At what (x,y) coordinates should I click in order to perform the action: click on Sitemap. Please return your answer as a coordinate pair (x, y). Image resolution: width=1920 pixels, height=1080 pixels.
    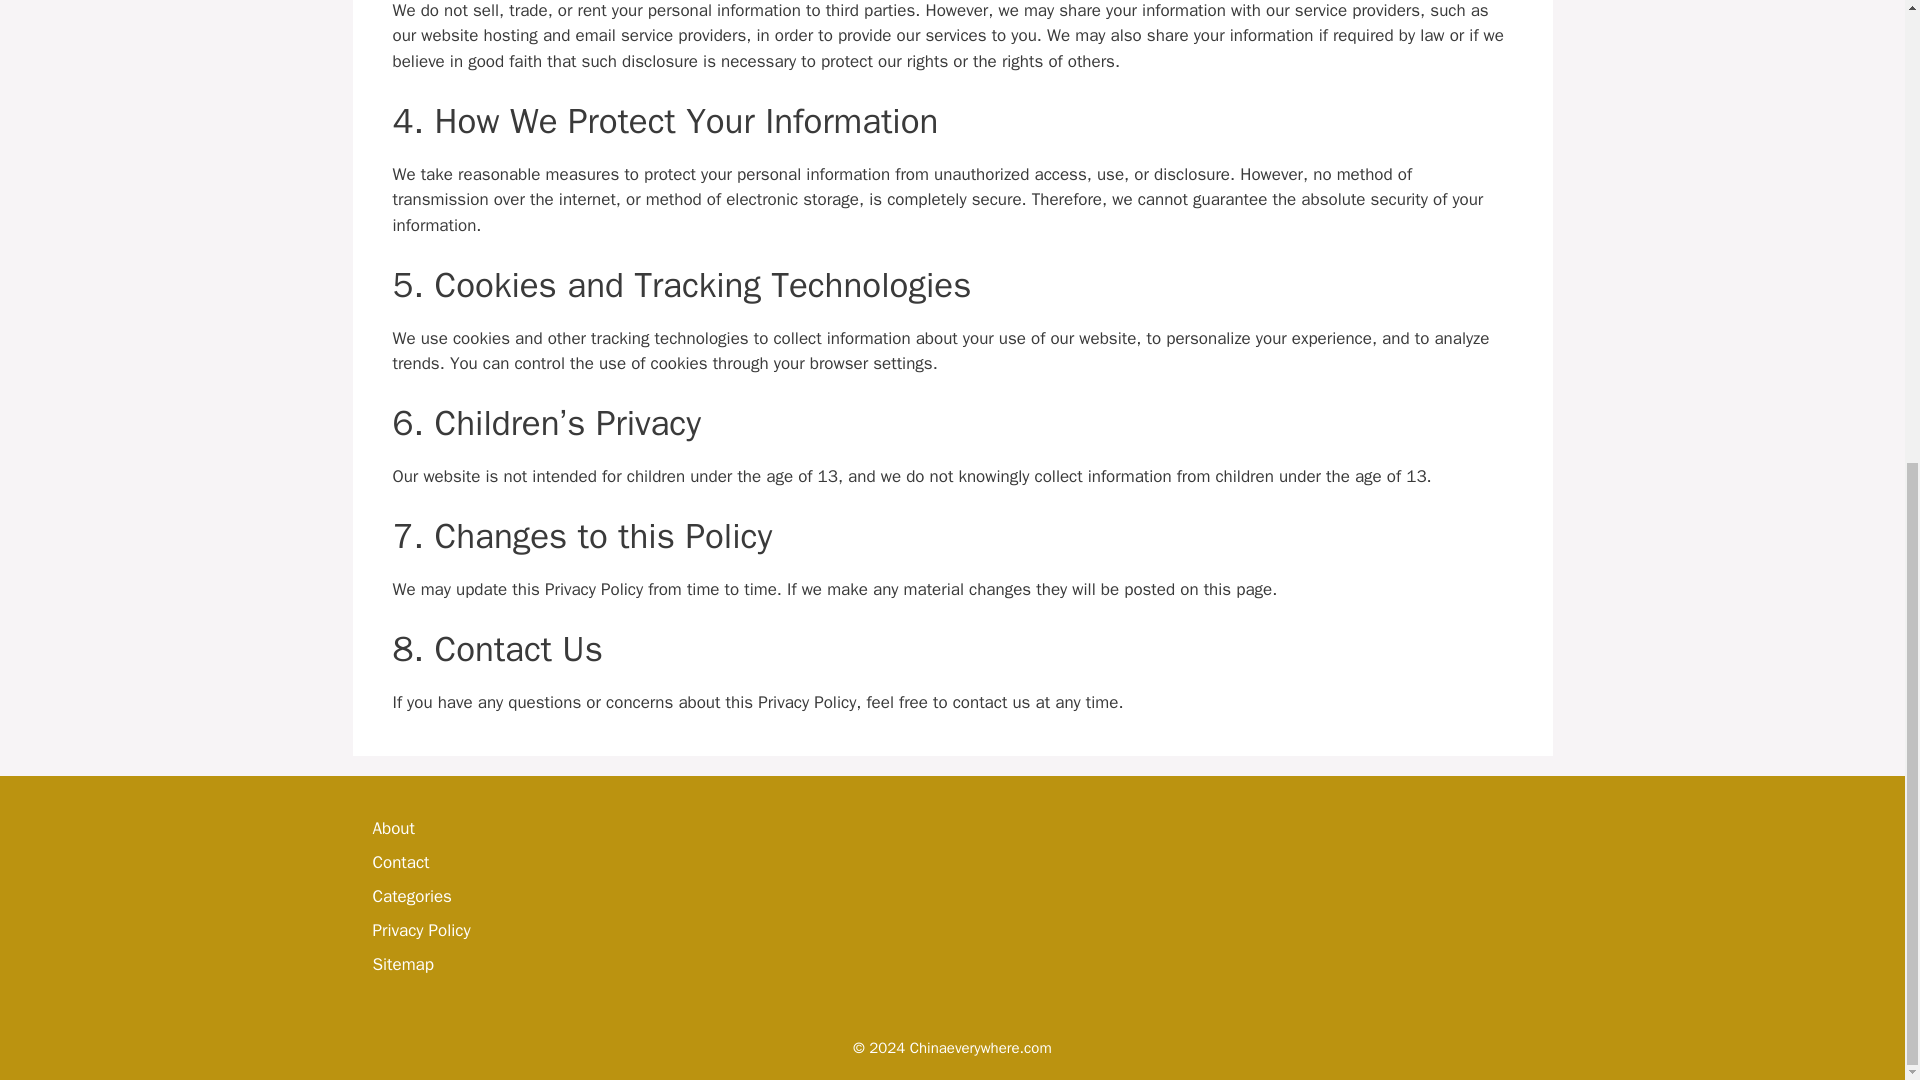
    Looking at the image, I should click on (402, 964).